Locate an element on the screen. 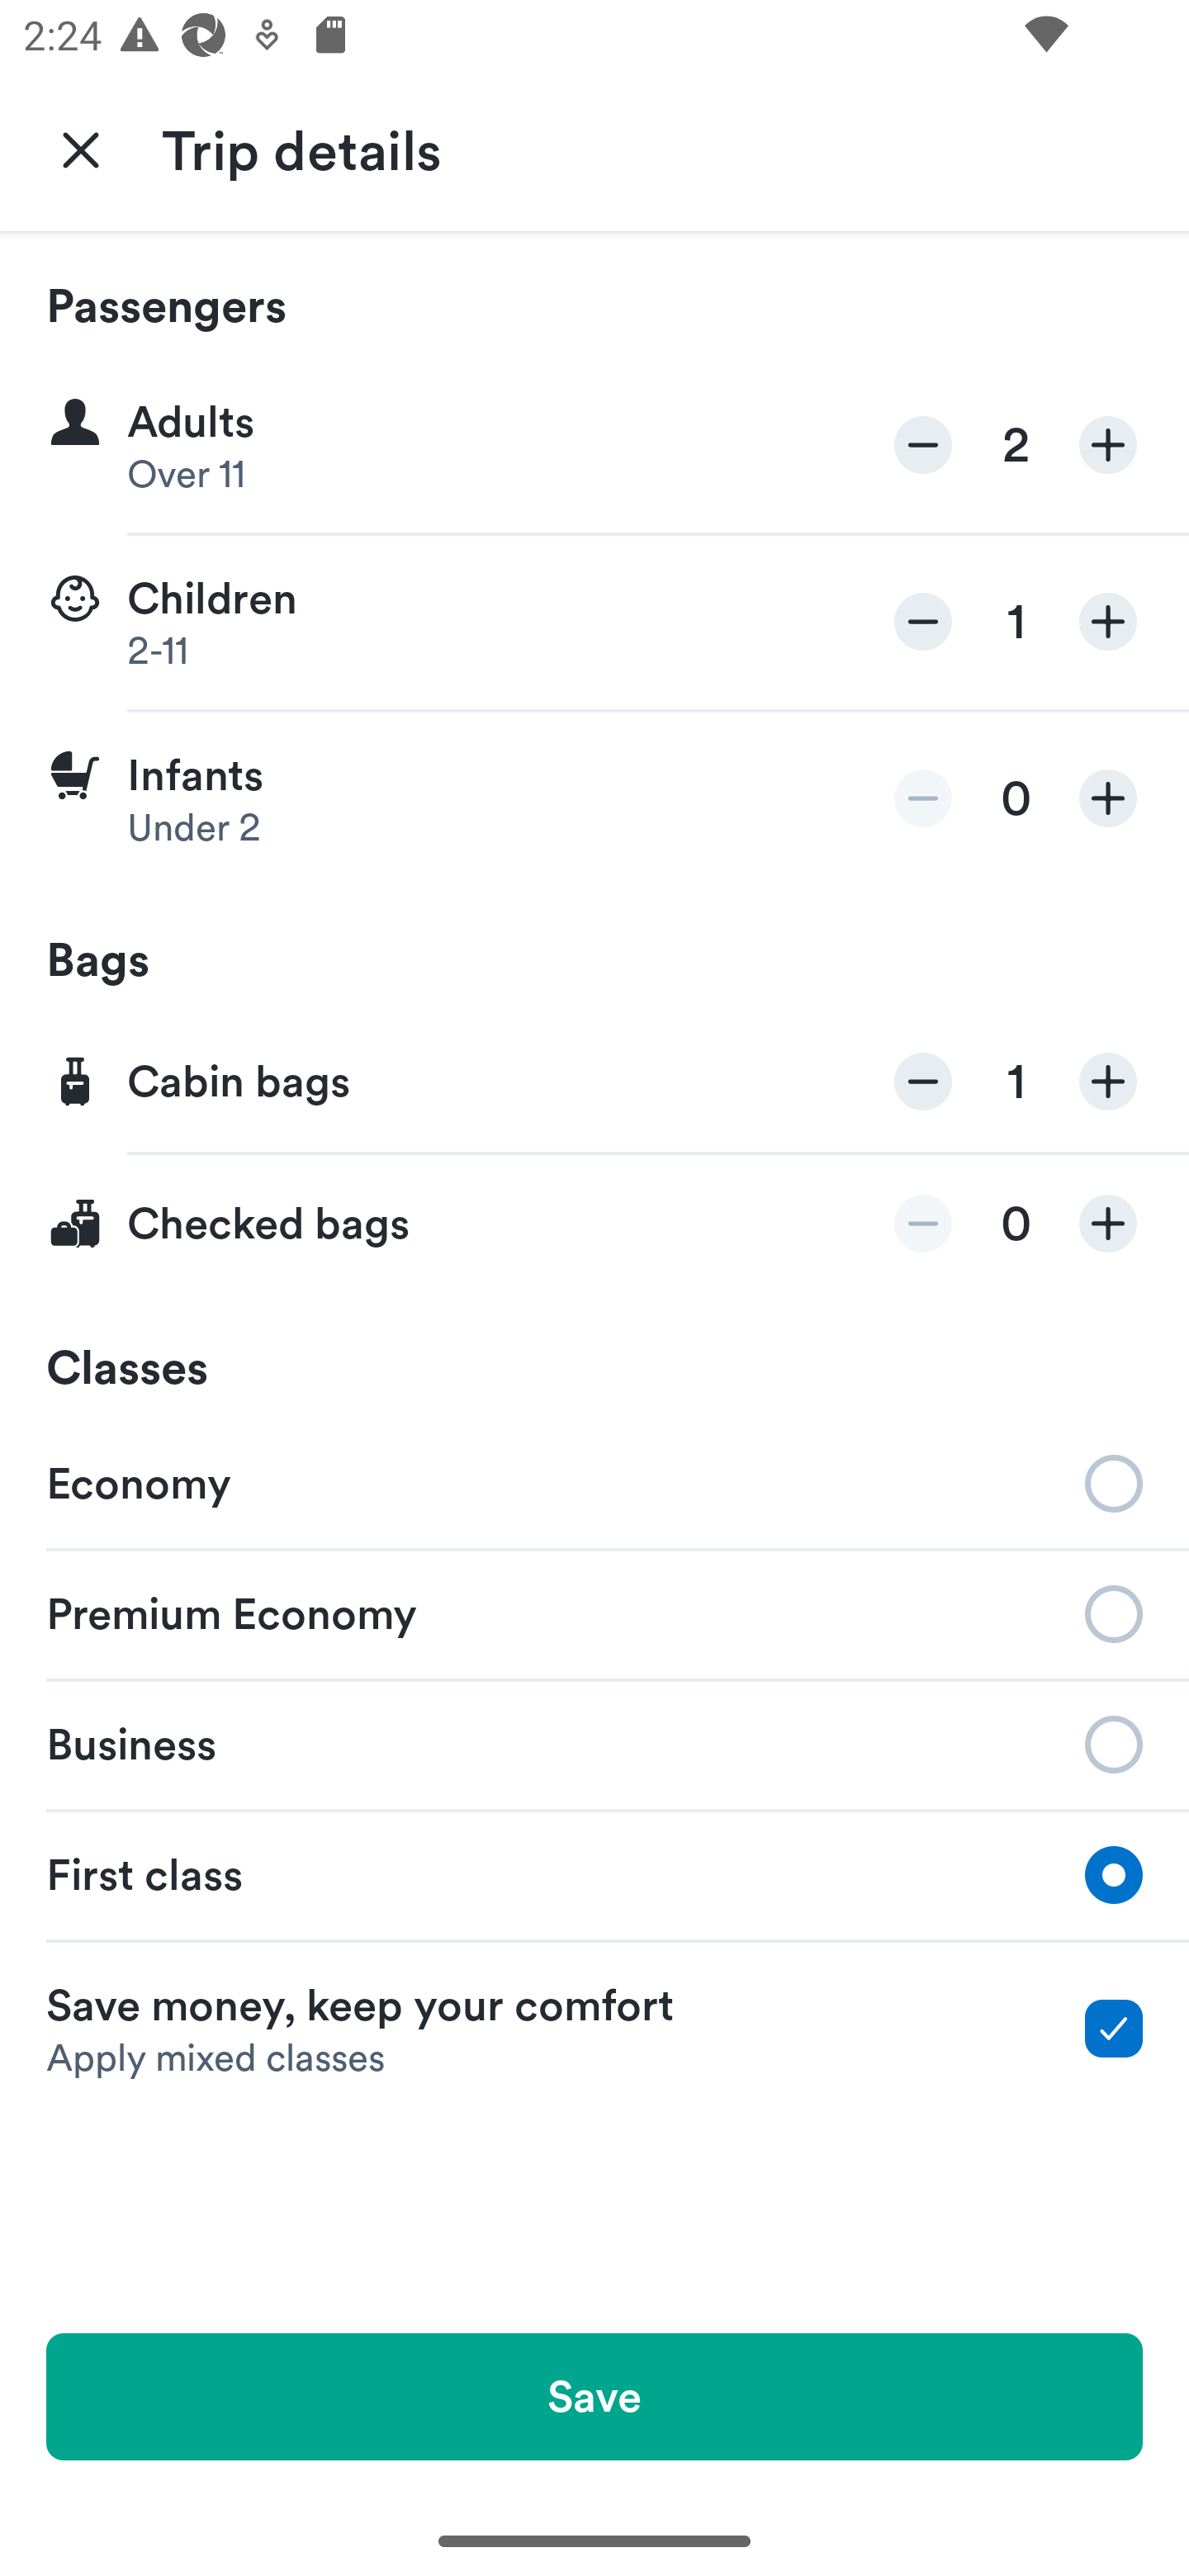 The image size is (1189, 2576). Remove 0 Add Infants Under 2 is located at coordinates (594, 798).